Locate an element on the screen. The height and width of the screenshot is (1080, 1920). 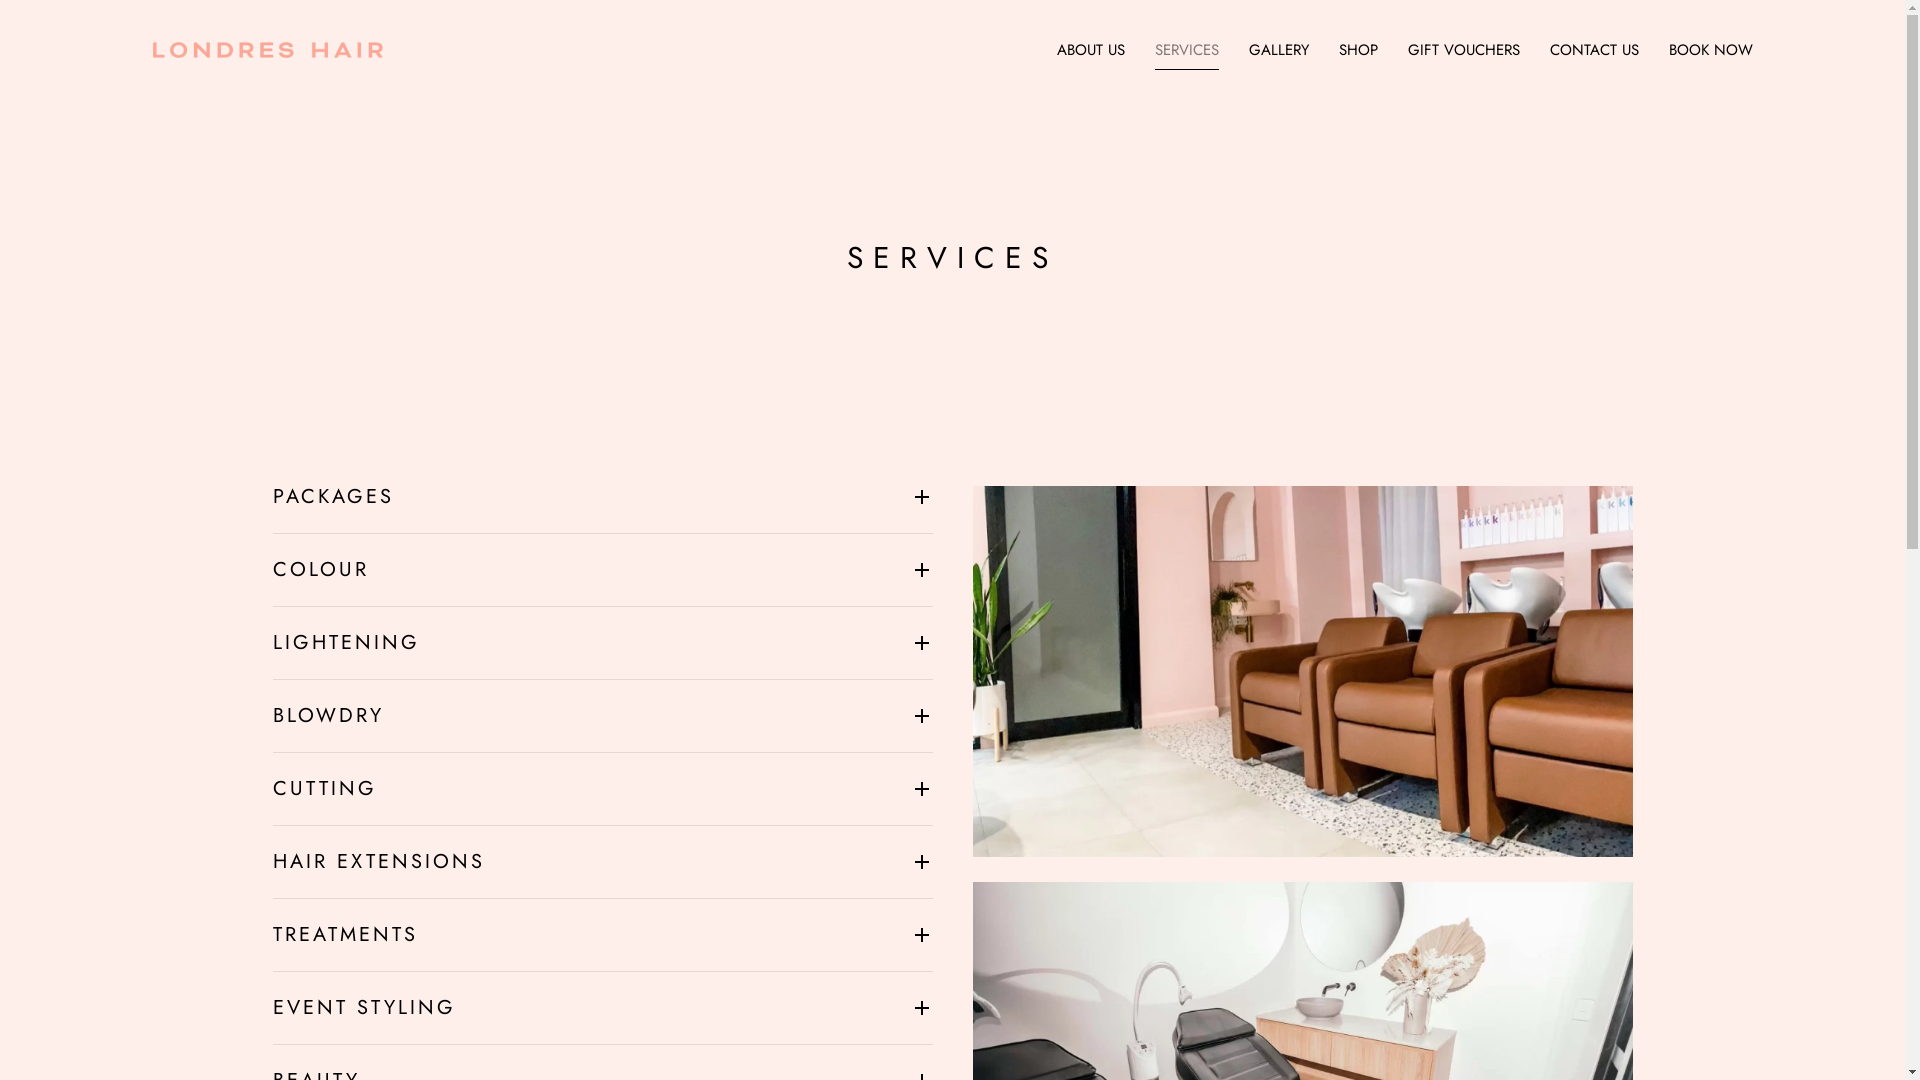
TREATMENTS is located at coordinates (602, 935).